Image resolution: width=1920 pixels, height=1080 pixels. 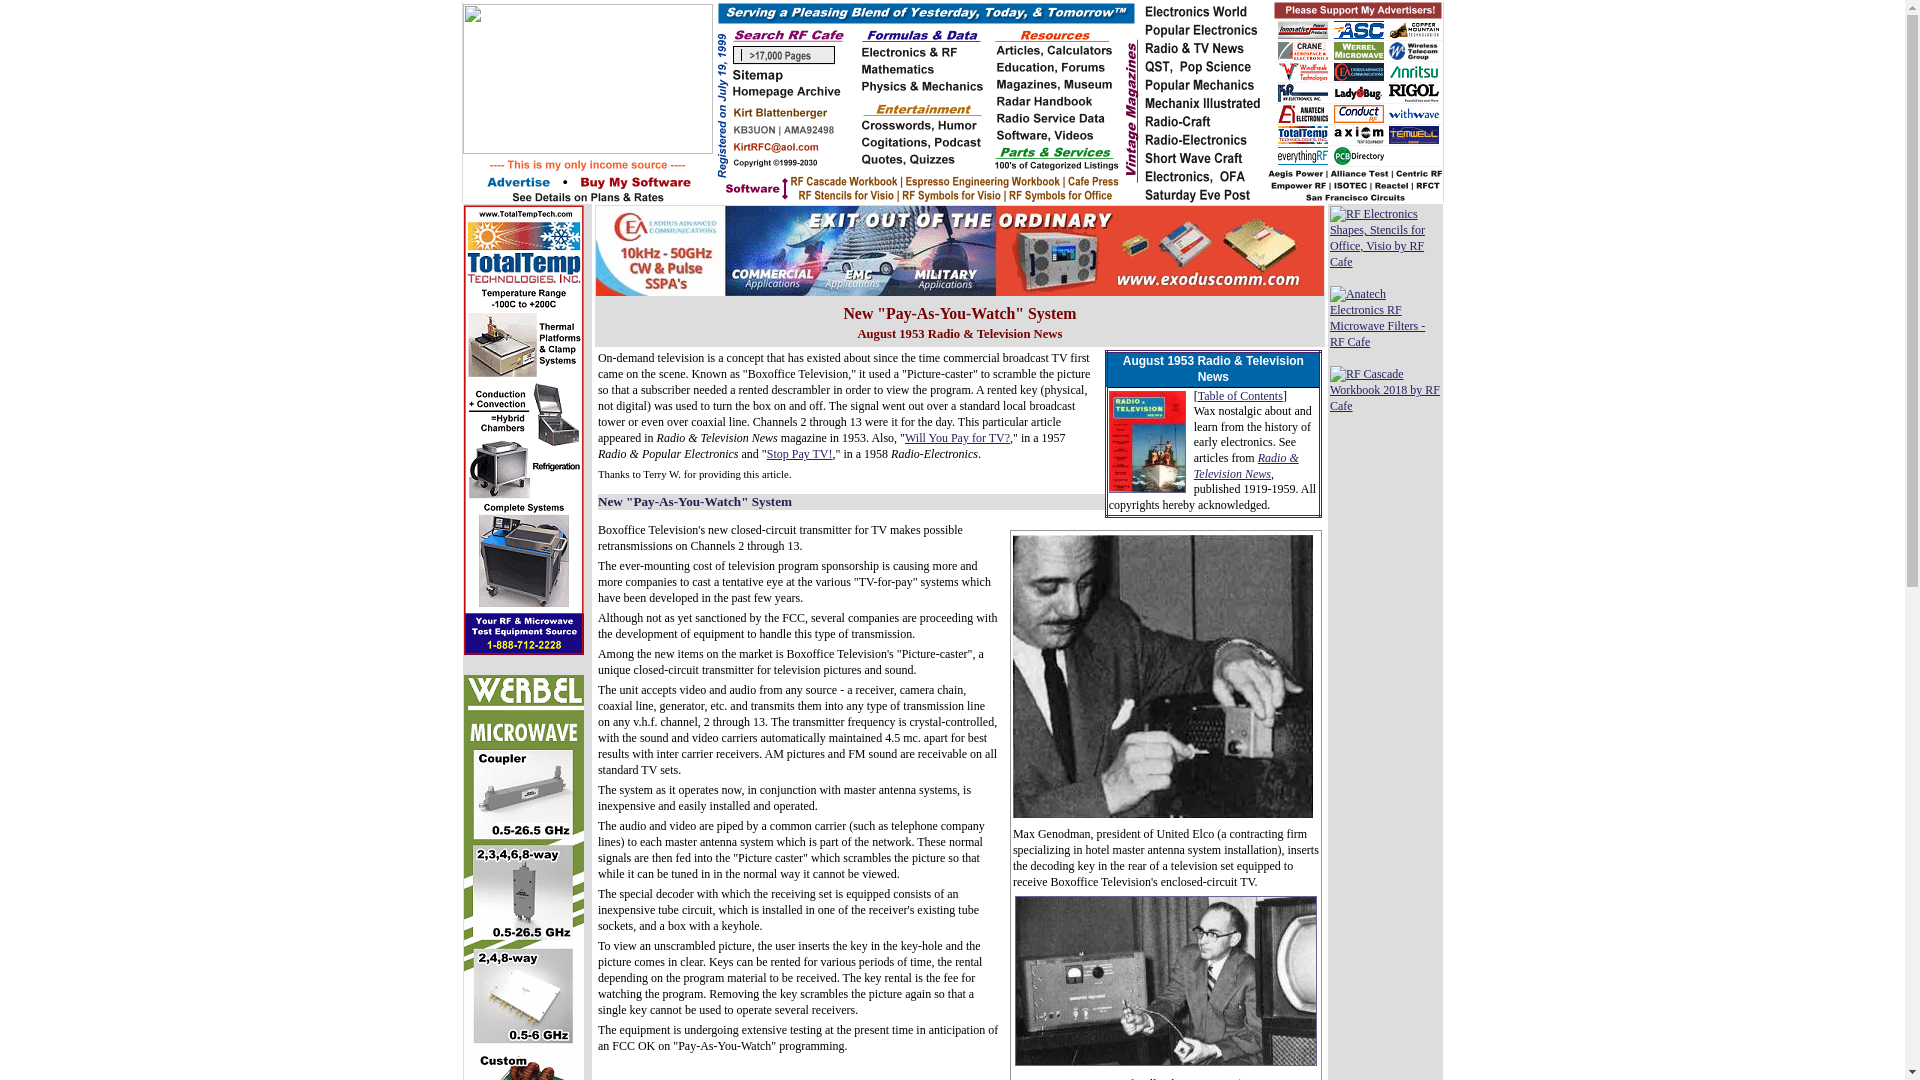 I want to click on Will You Pay for TV?, so click(x=956, y=437).